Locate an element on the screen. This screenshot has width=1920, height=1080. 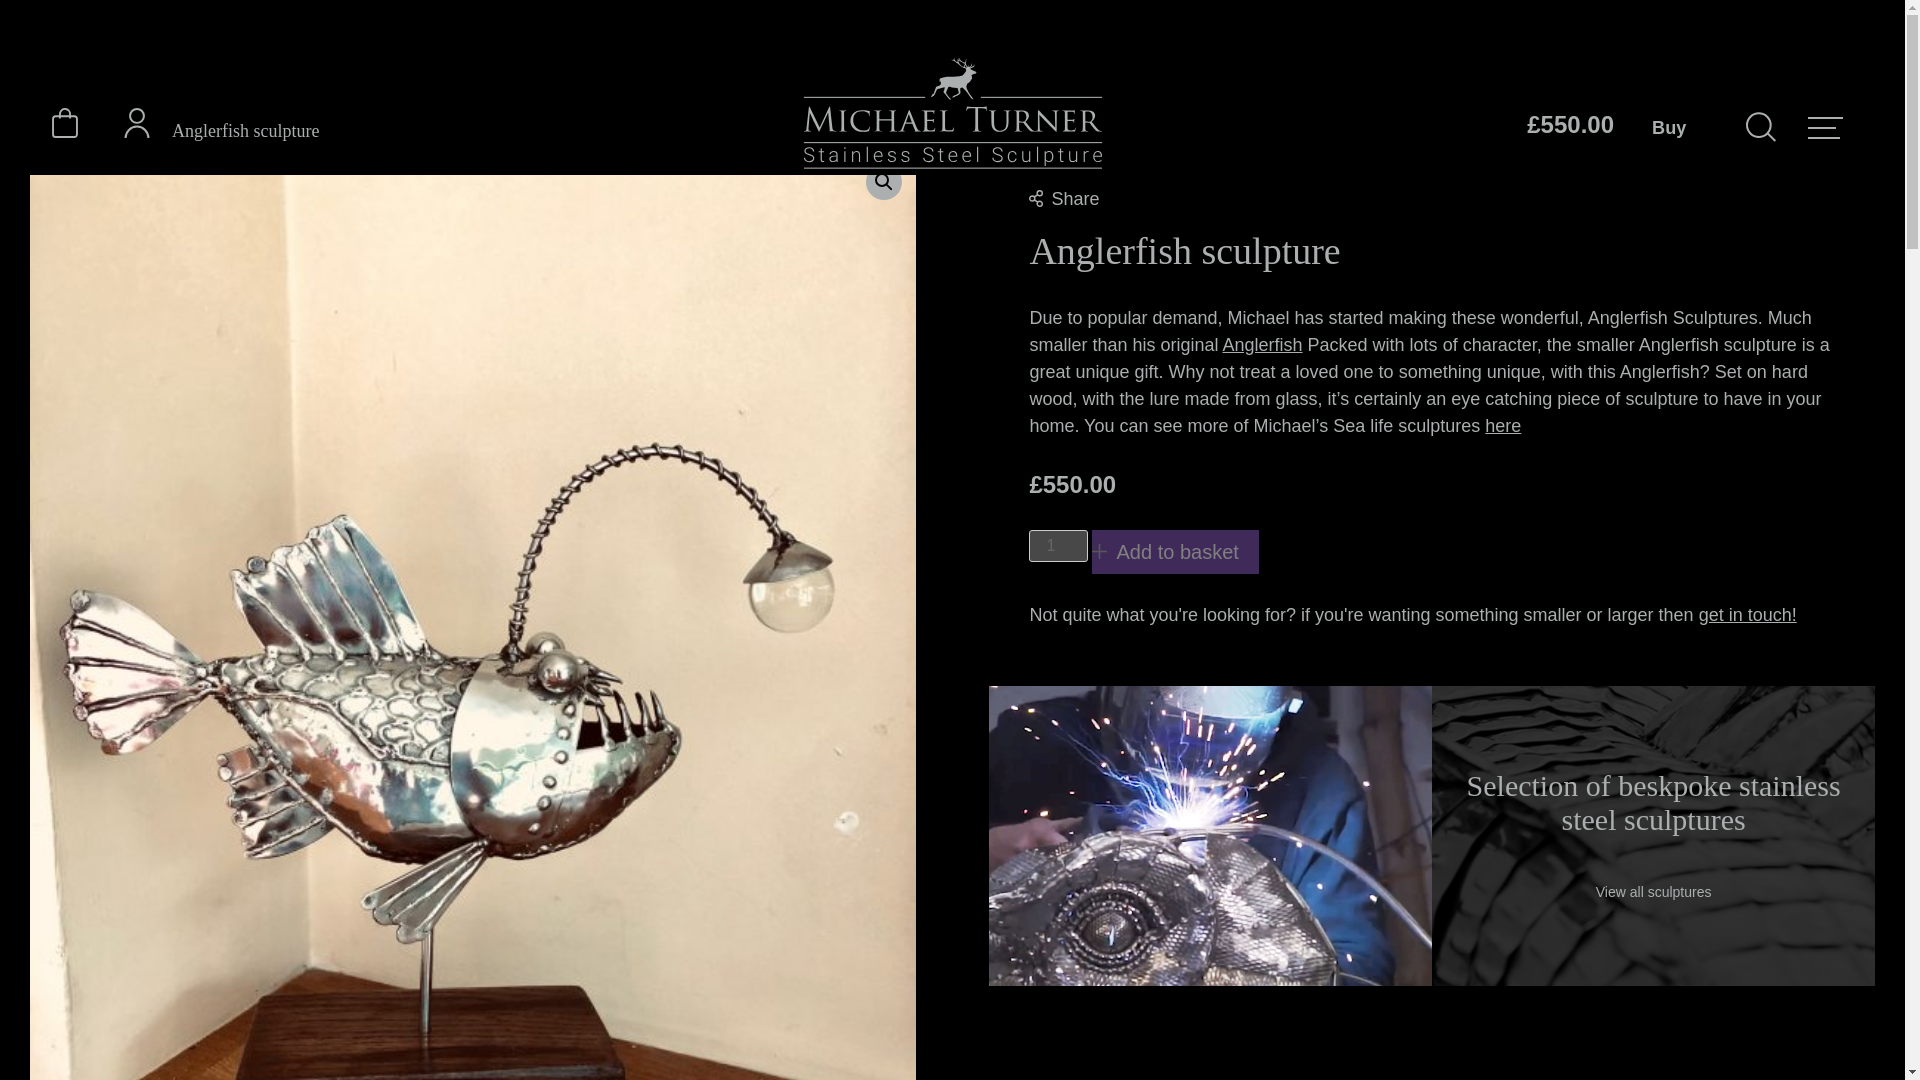
View your shopping cart is located at coordinates (64, 133).